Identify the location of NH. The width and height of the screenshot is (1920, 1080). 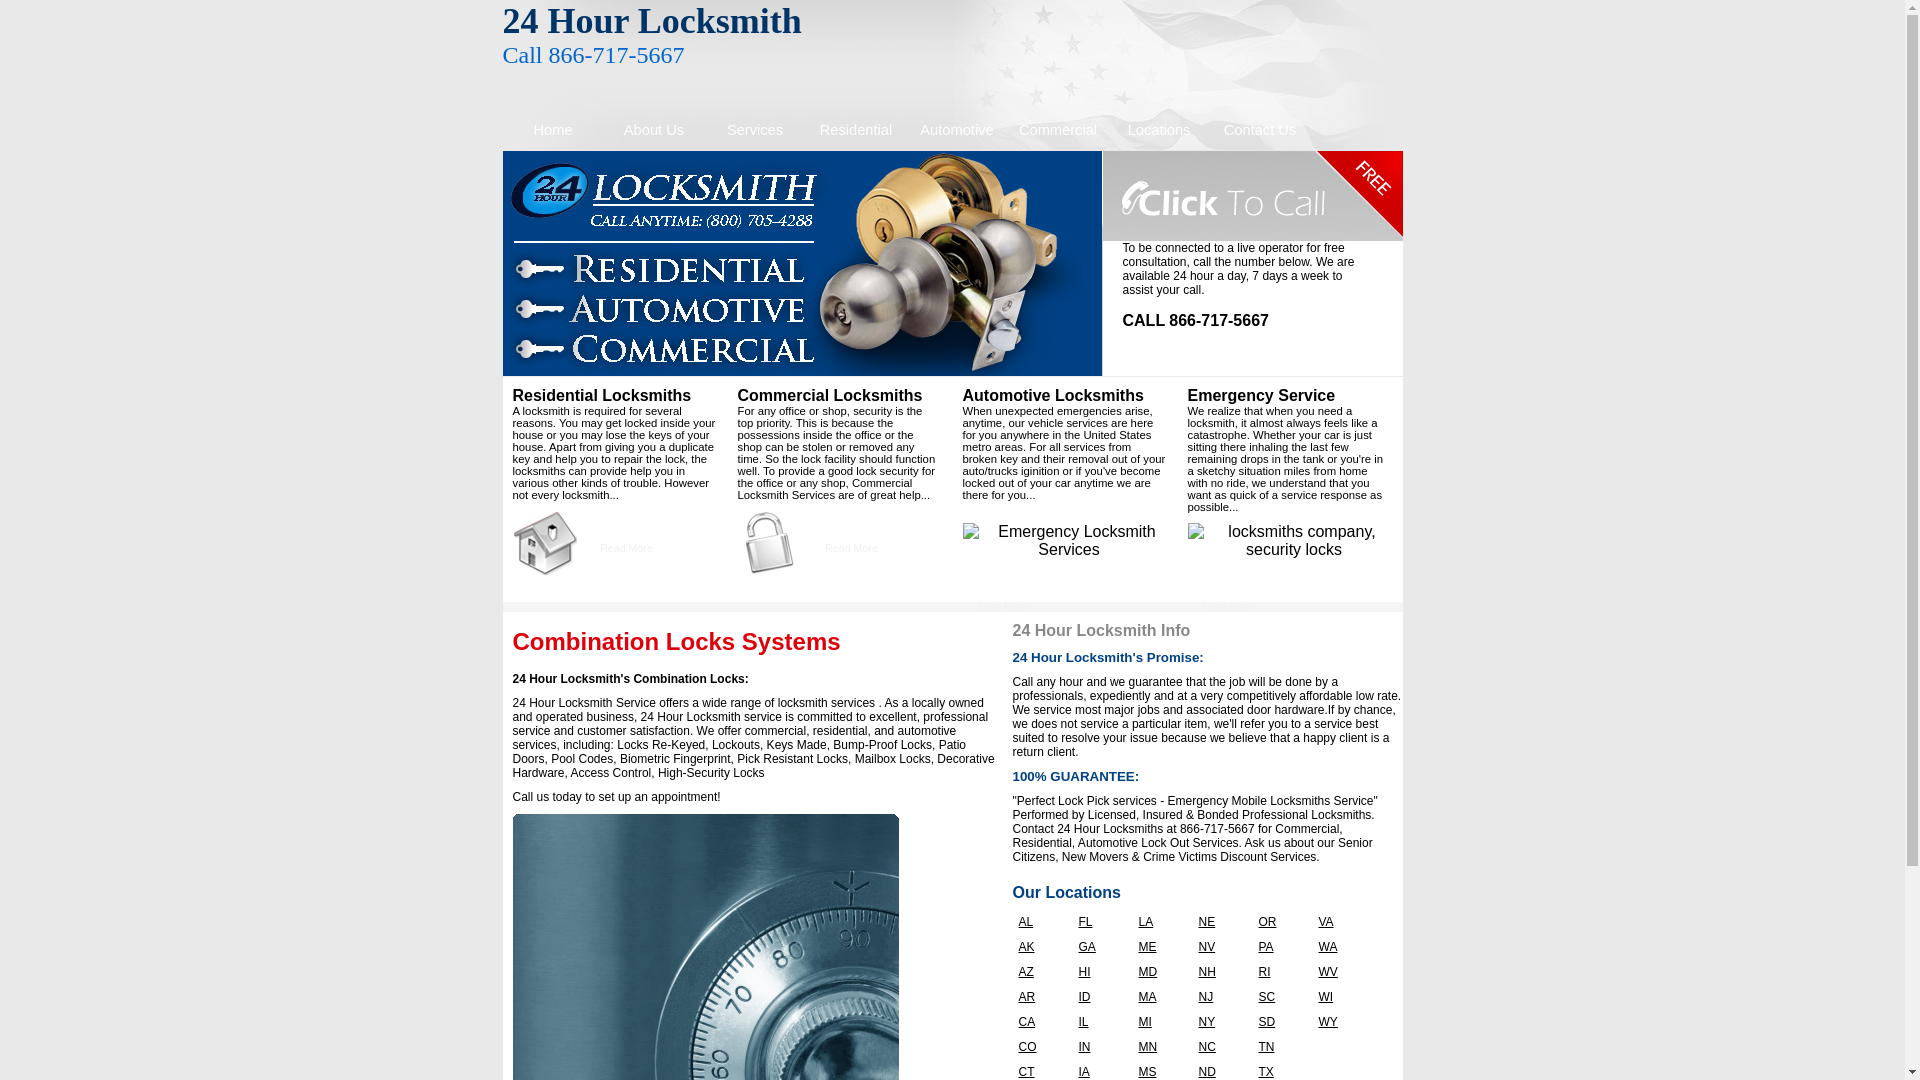
(1220, 972).